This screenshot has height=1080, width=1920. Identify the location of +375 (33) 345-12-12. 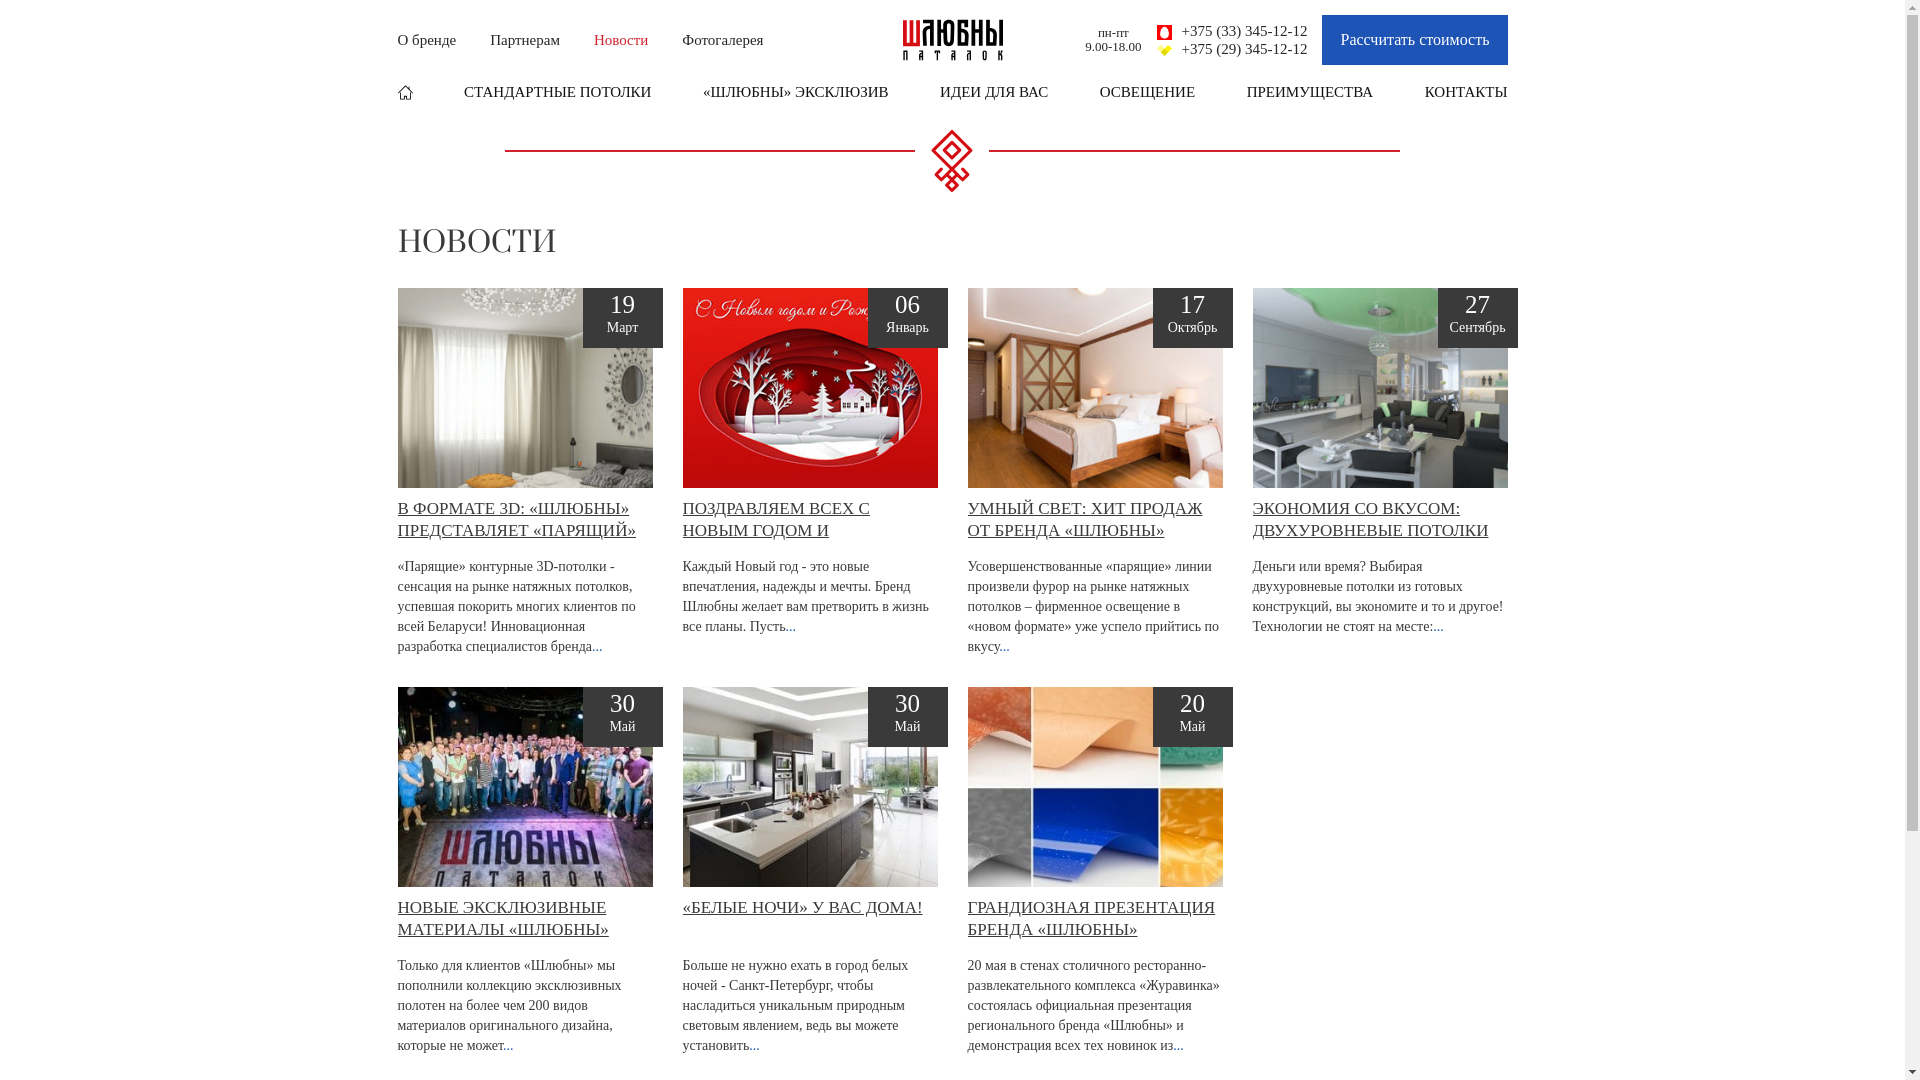
(1232, 31).